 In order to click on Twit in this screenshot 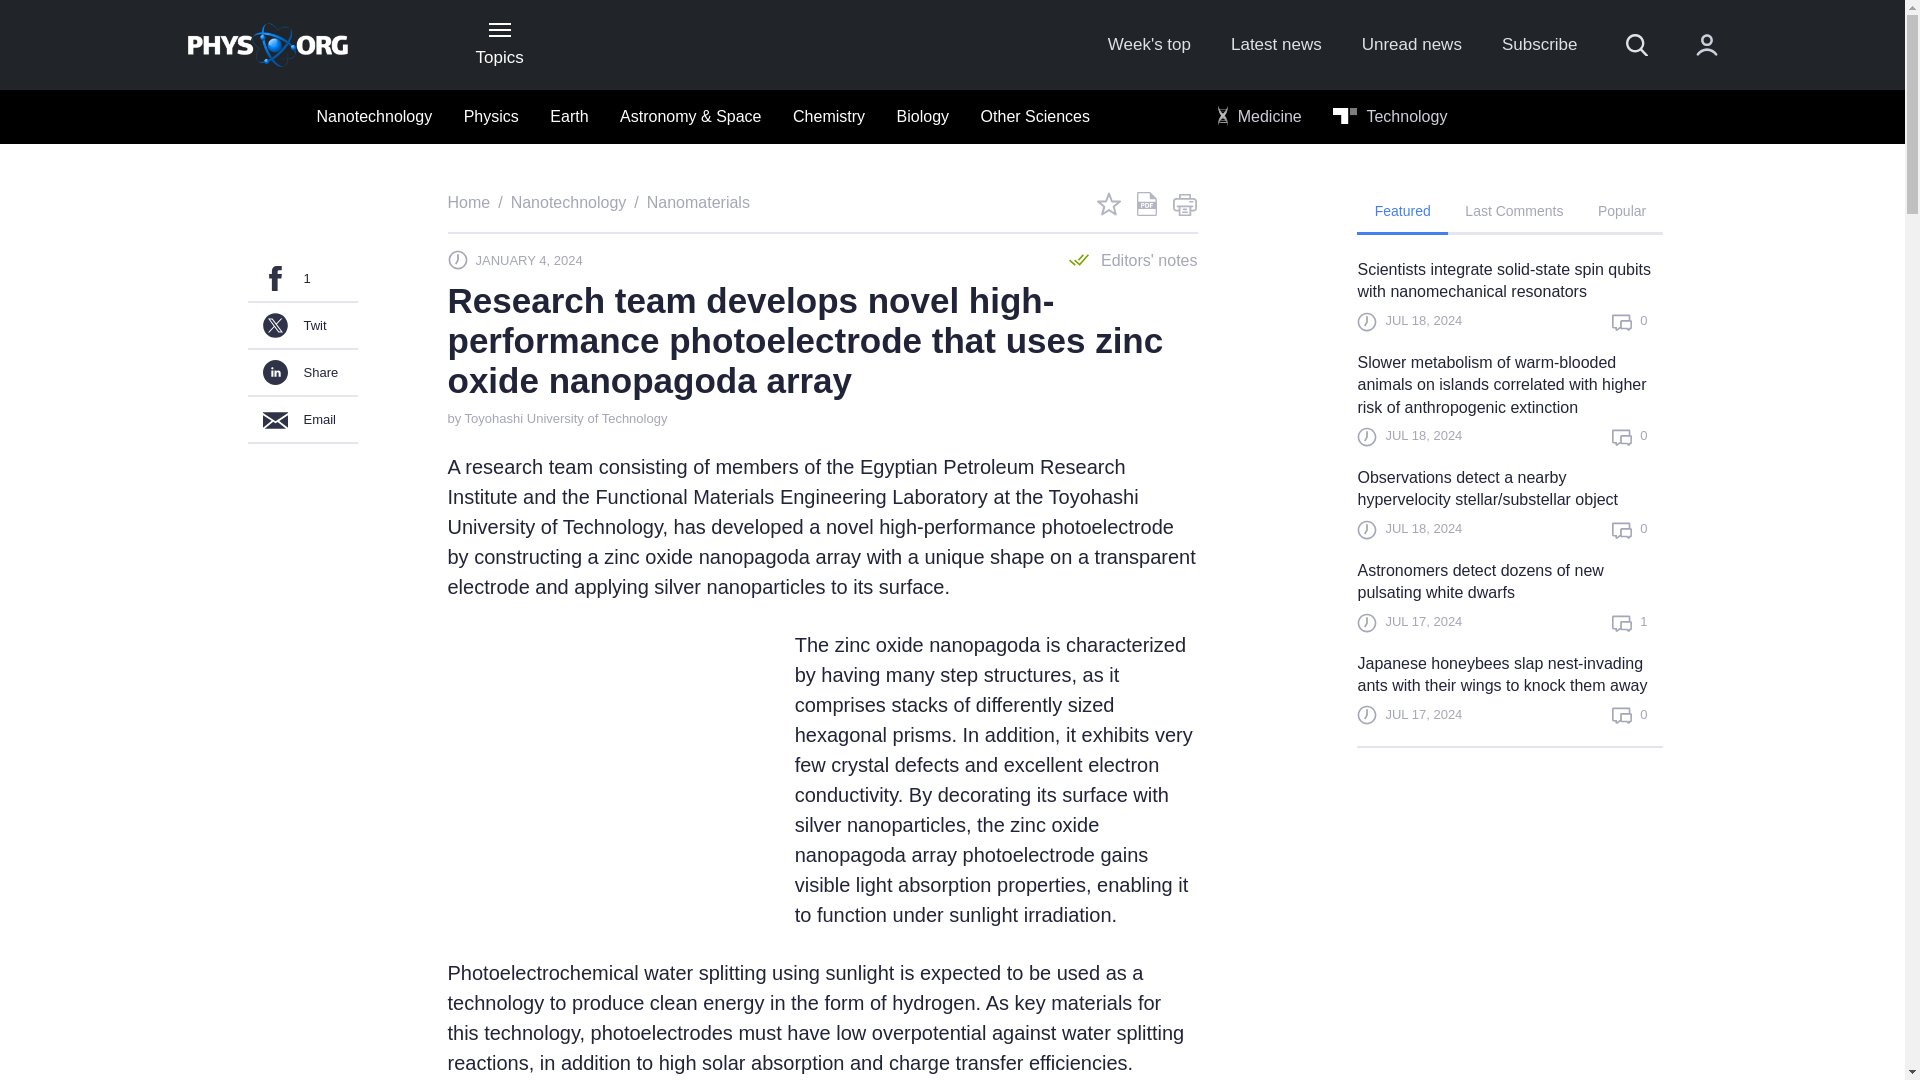, I will do `click(302, 326)`.